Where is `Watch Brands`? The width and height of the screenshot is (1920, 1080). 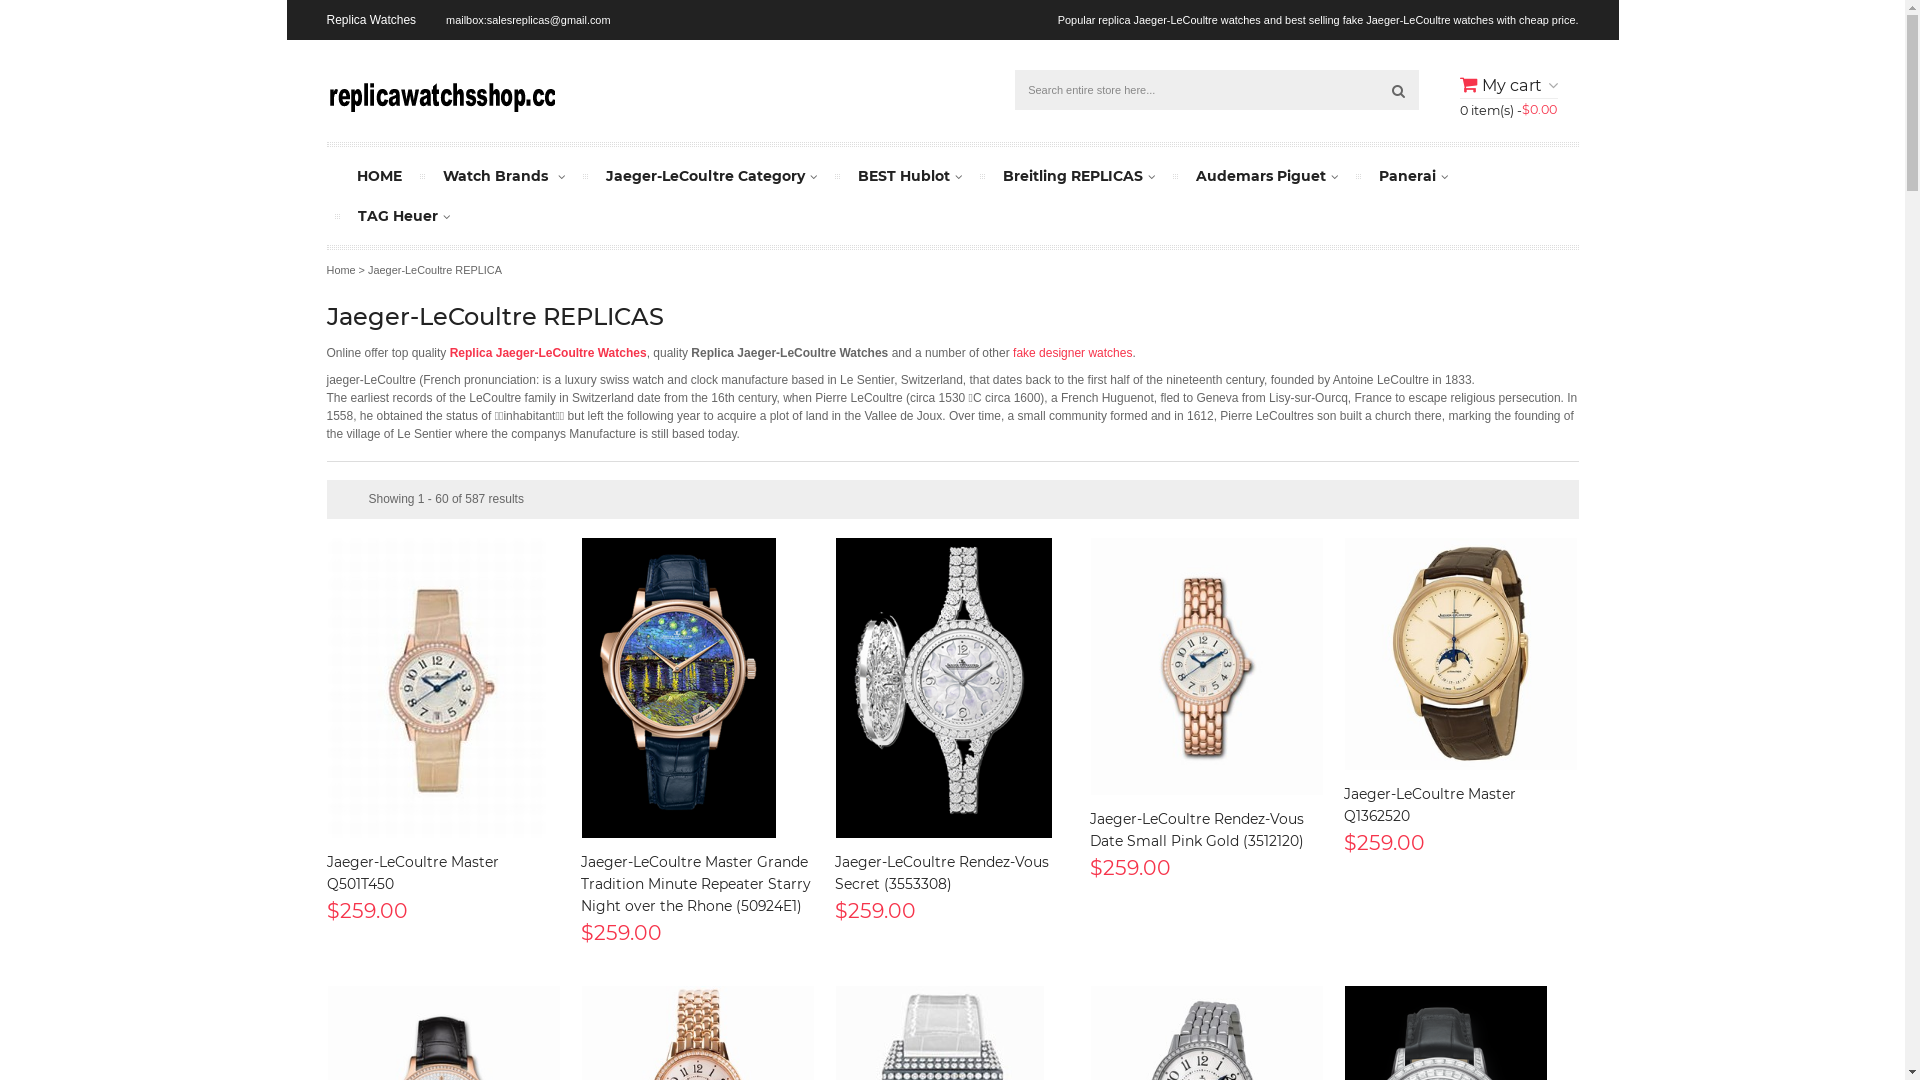
Watch Brands is located at coordinates (503, 176).